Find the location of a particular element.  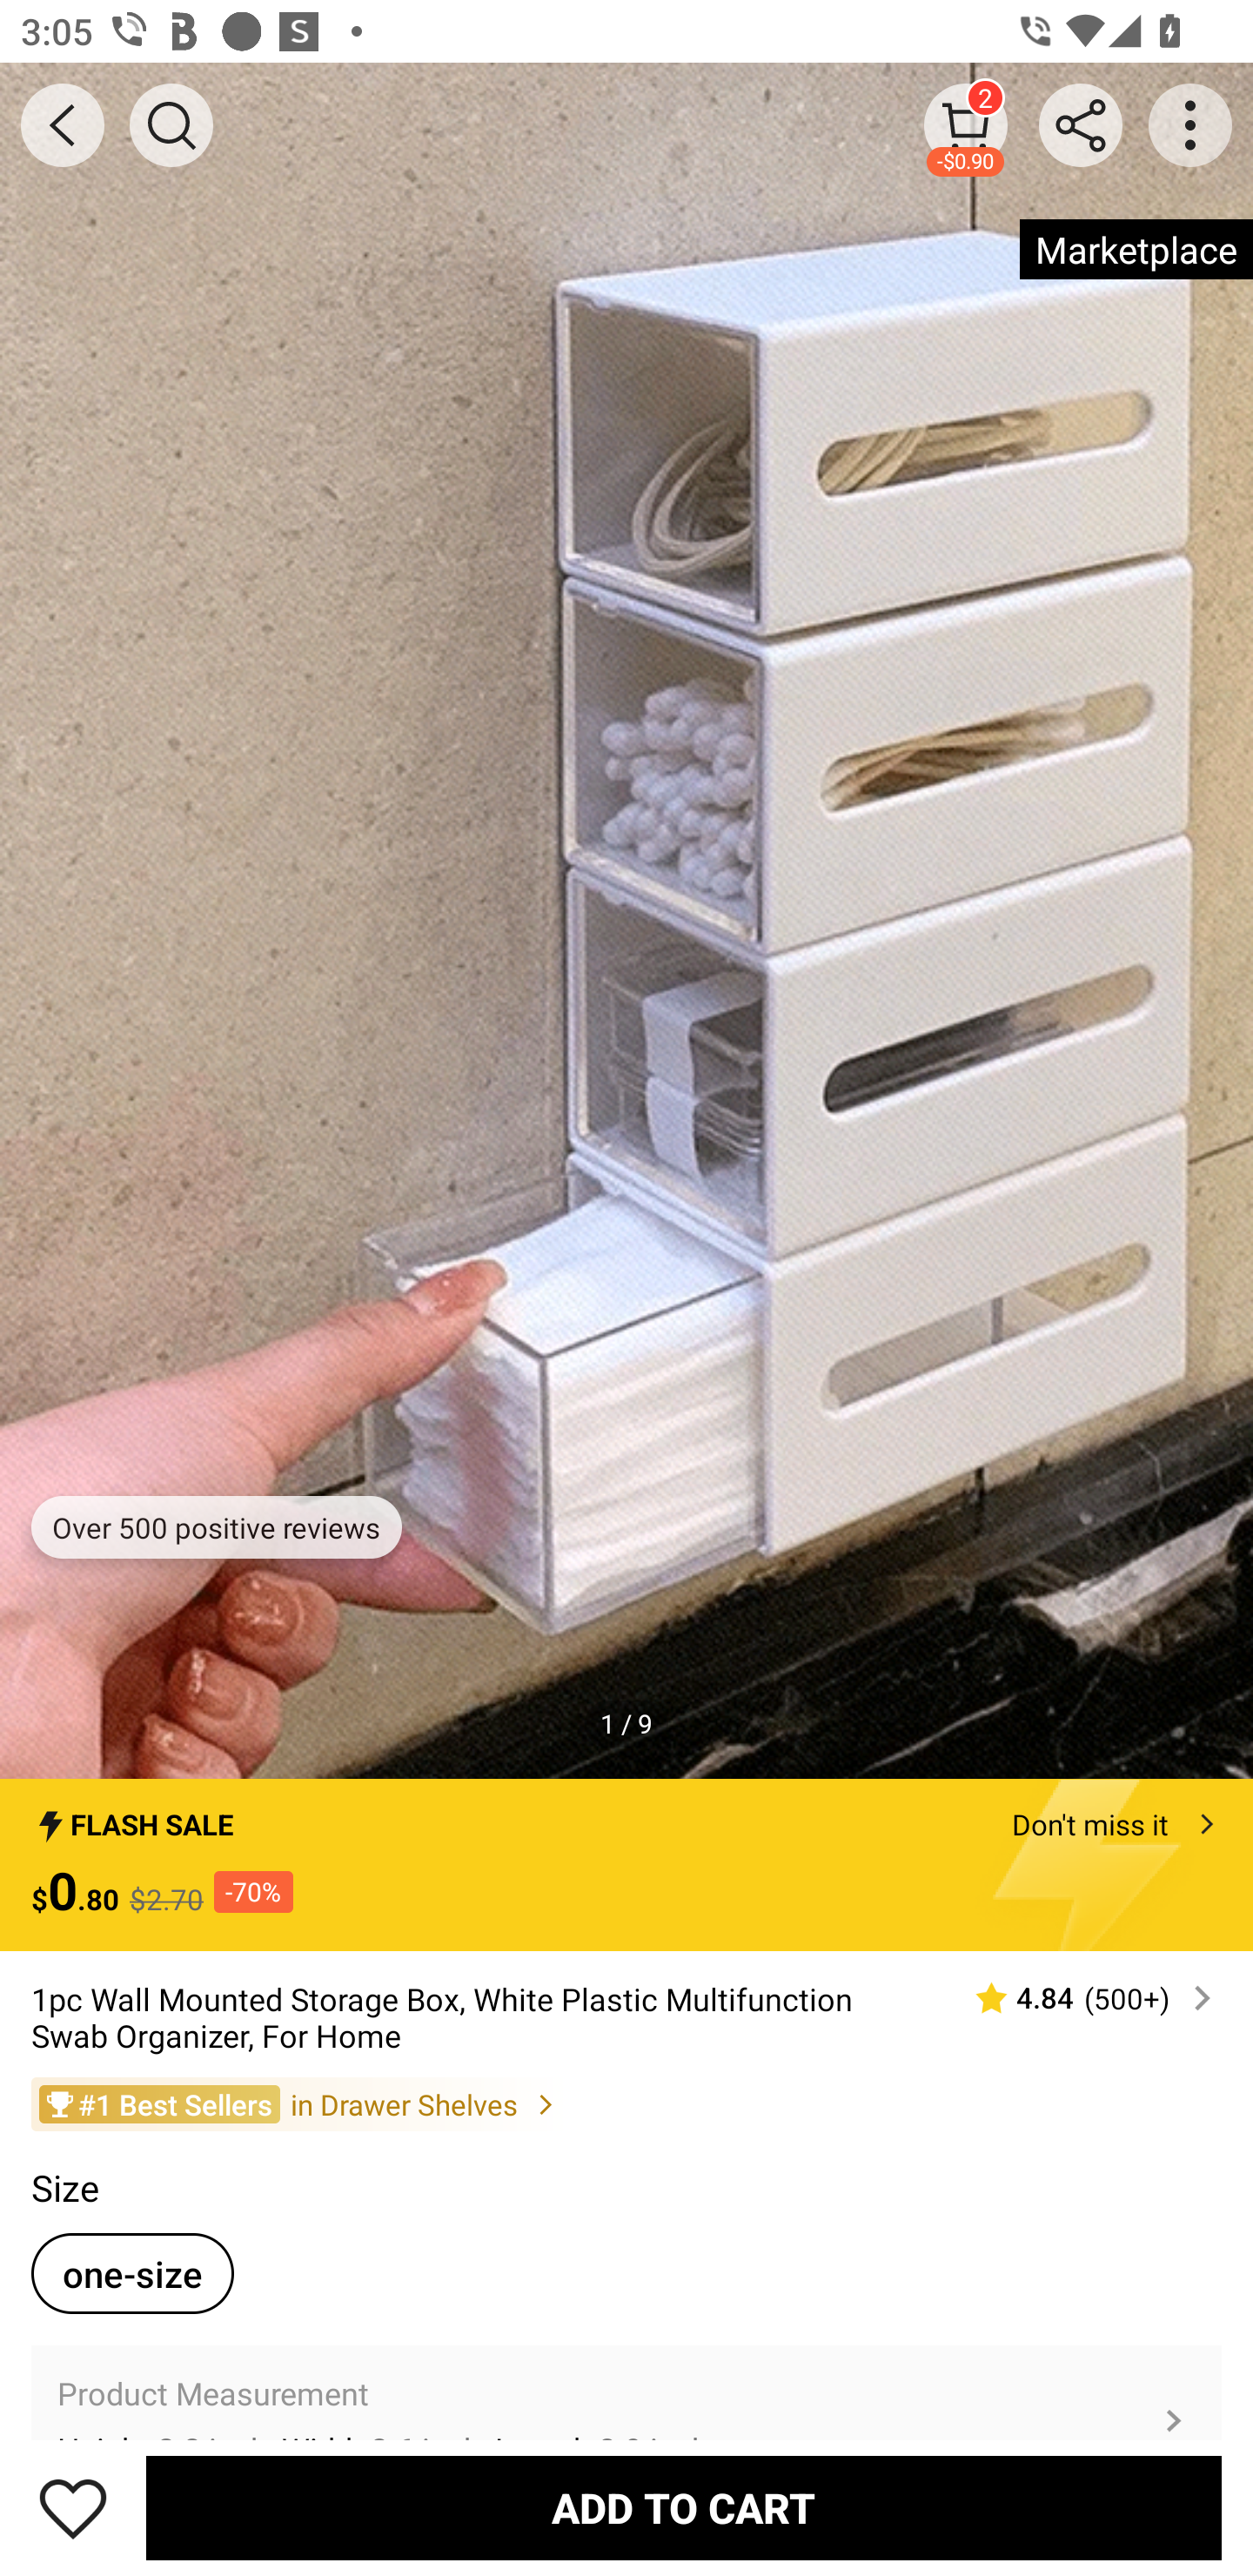

ADD TO CART is located at coordinates (684, 2507).